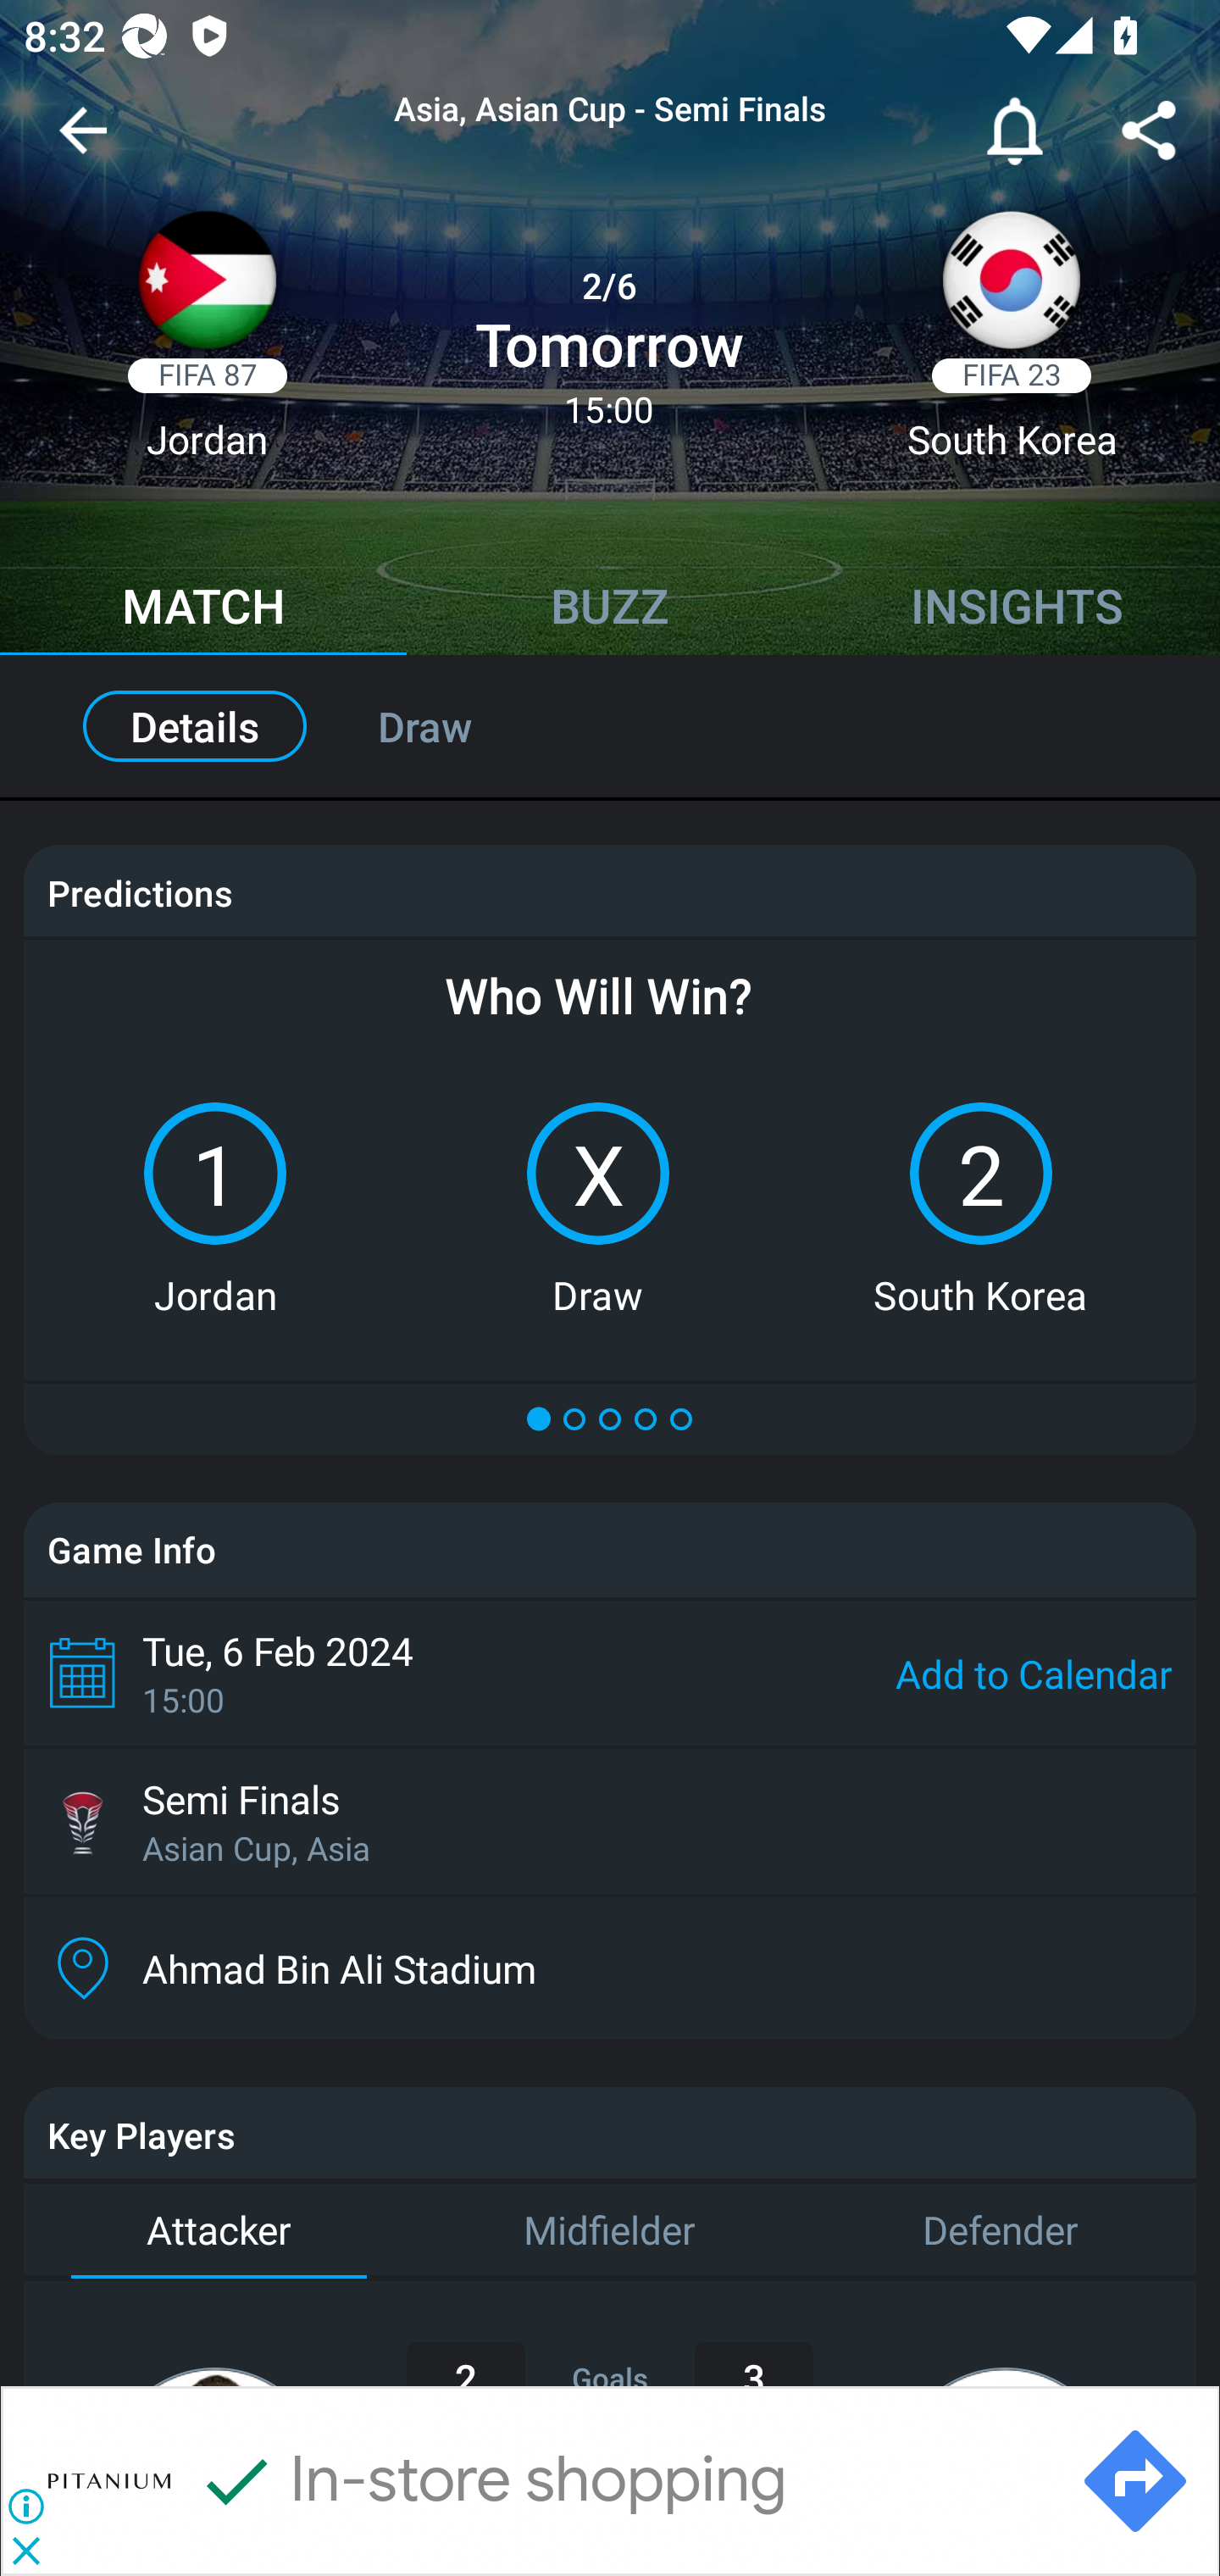 This screenshot has width=1220, height=2576. Describe the element at coordinates (610, 1673) in the screenshot. I see `Tue, 6 Feb 2024 15:00 Add to Calendar` at that location.